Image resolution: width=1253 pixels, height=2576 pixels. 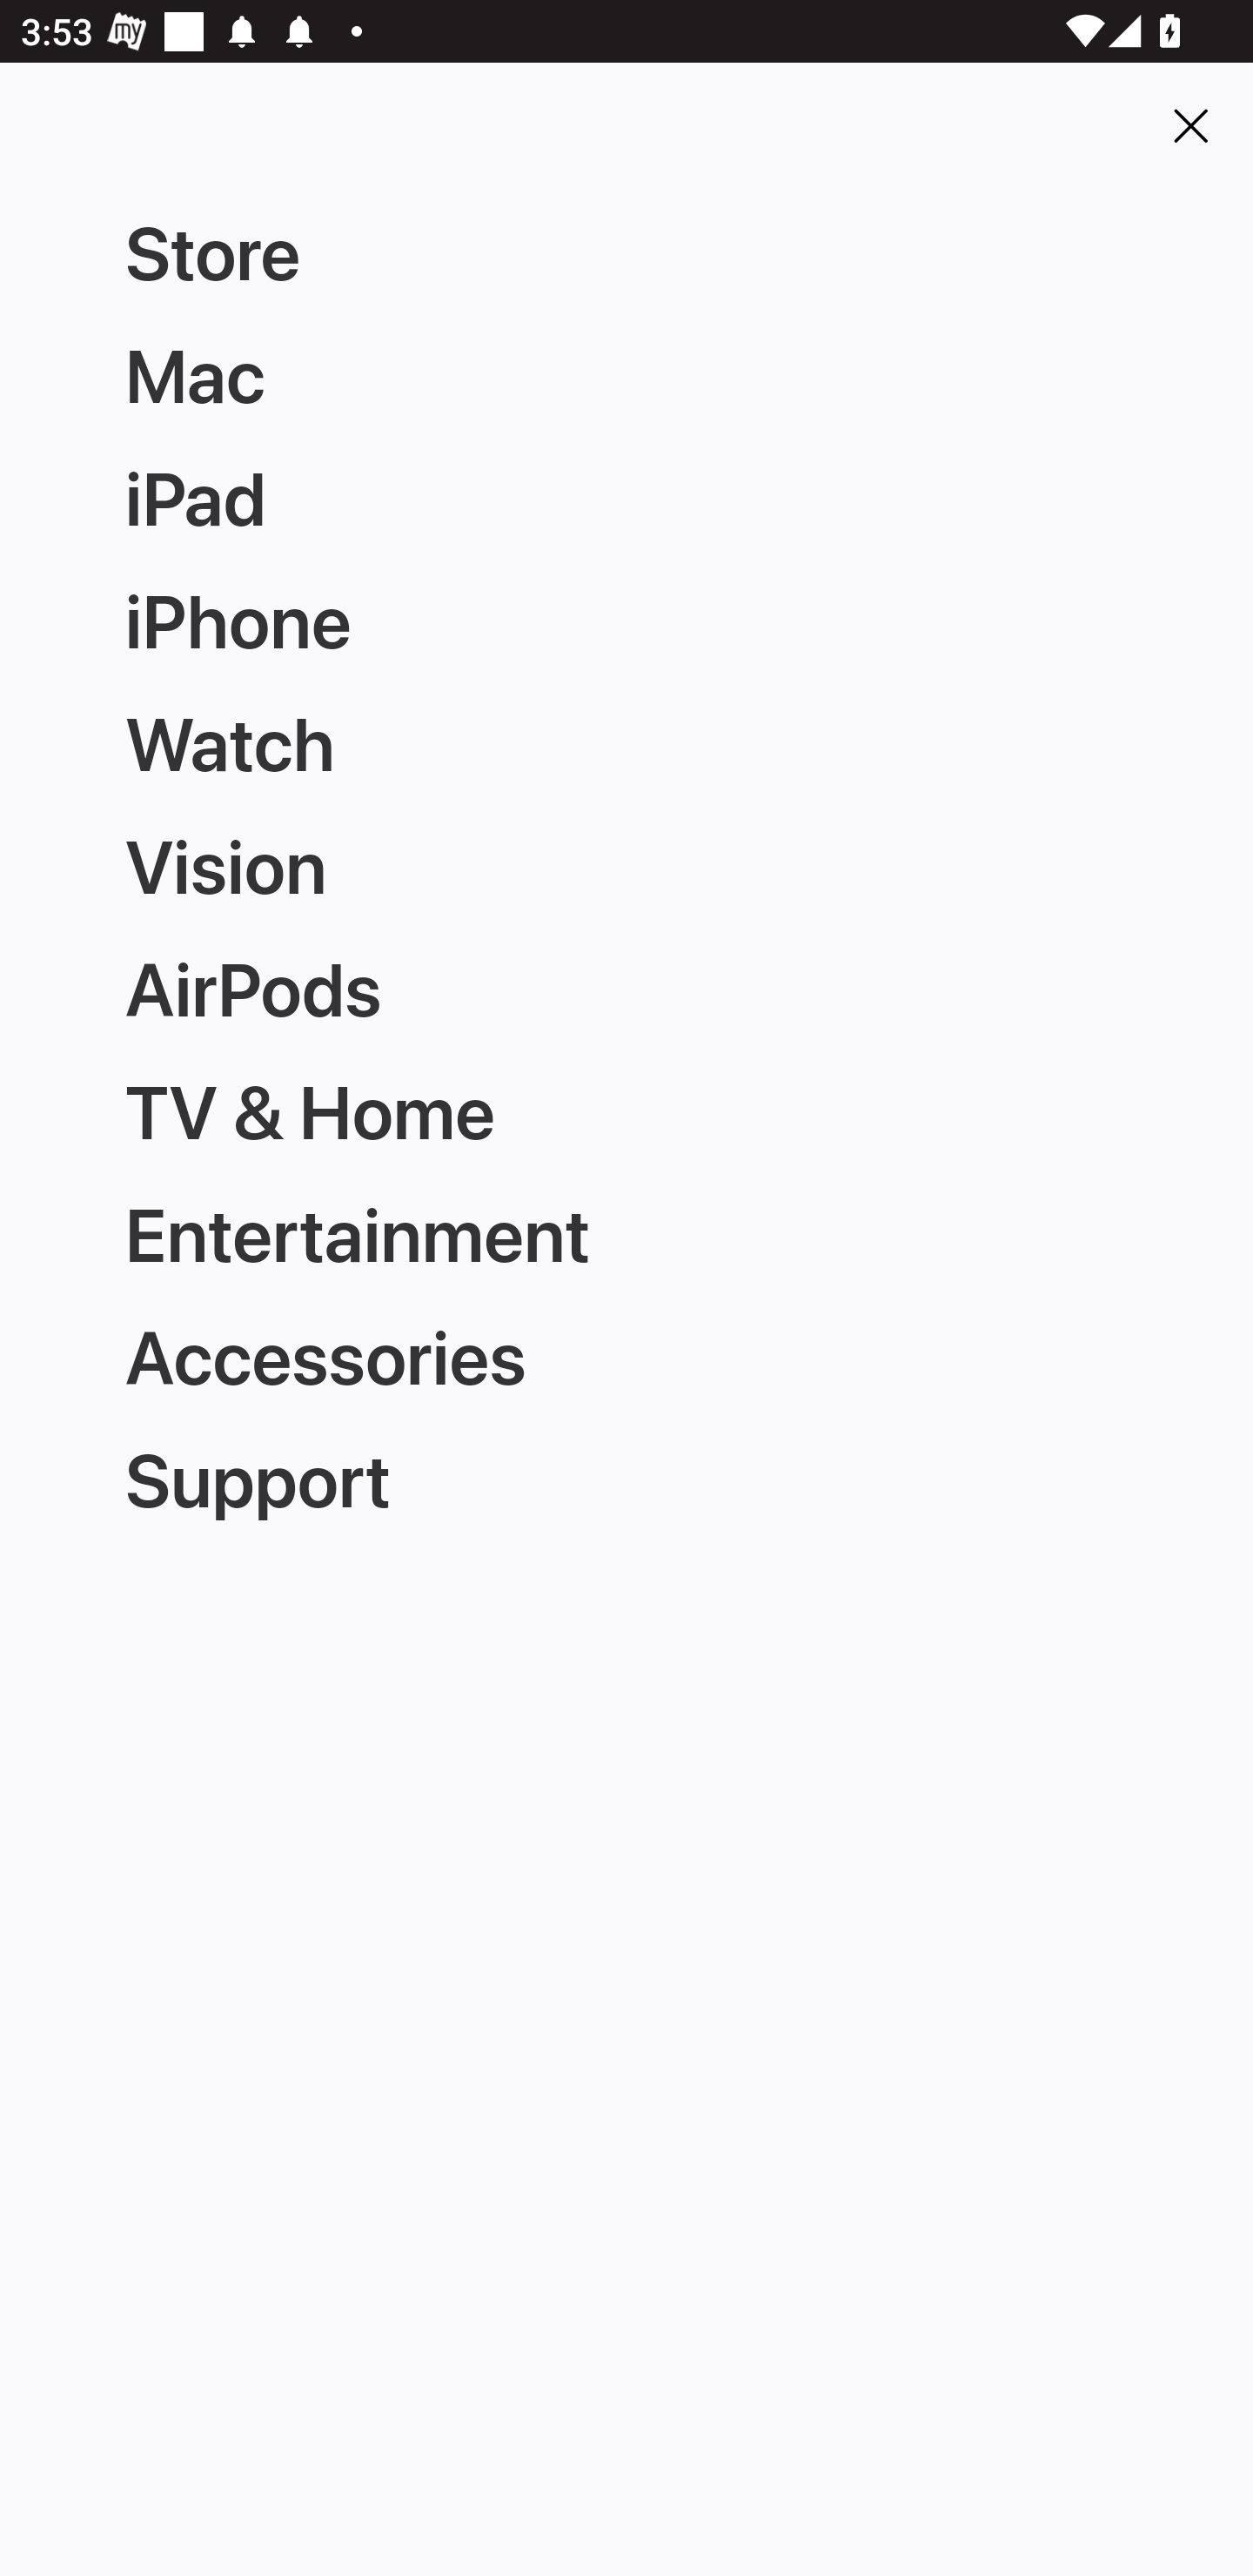 I want to click on Support menu, so click(x=626, y=1468).